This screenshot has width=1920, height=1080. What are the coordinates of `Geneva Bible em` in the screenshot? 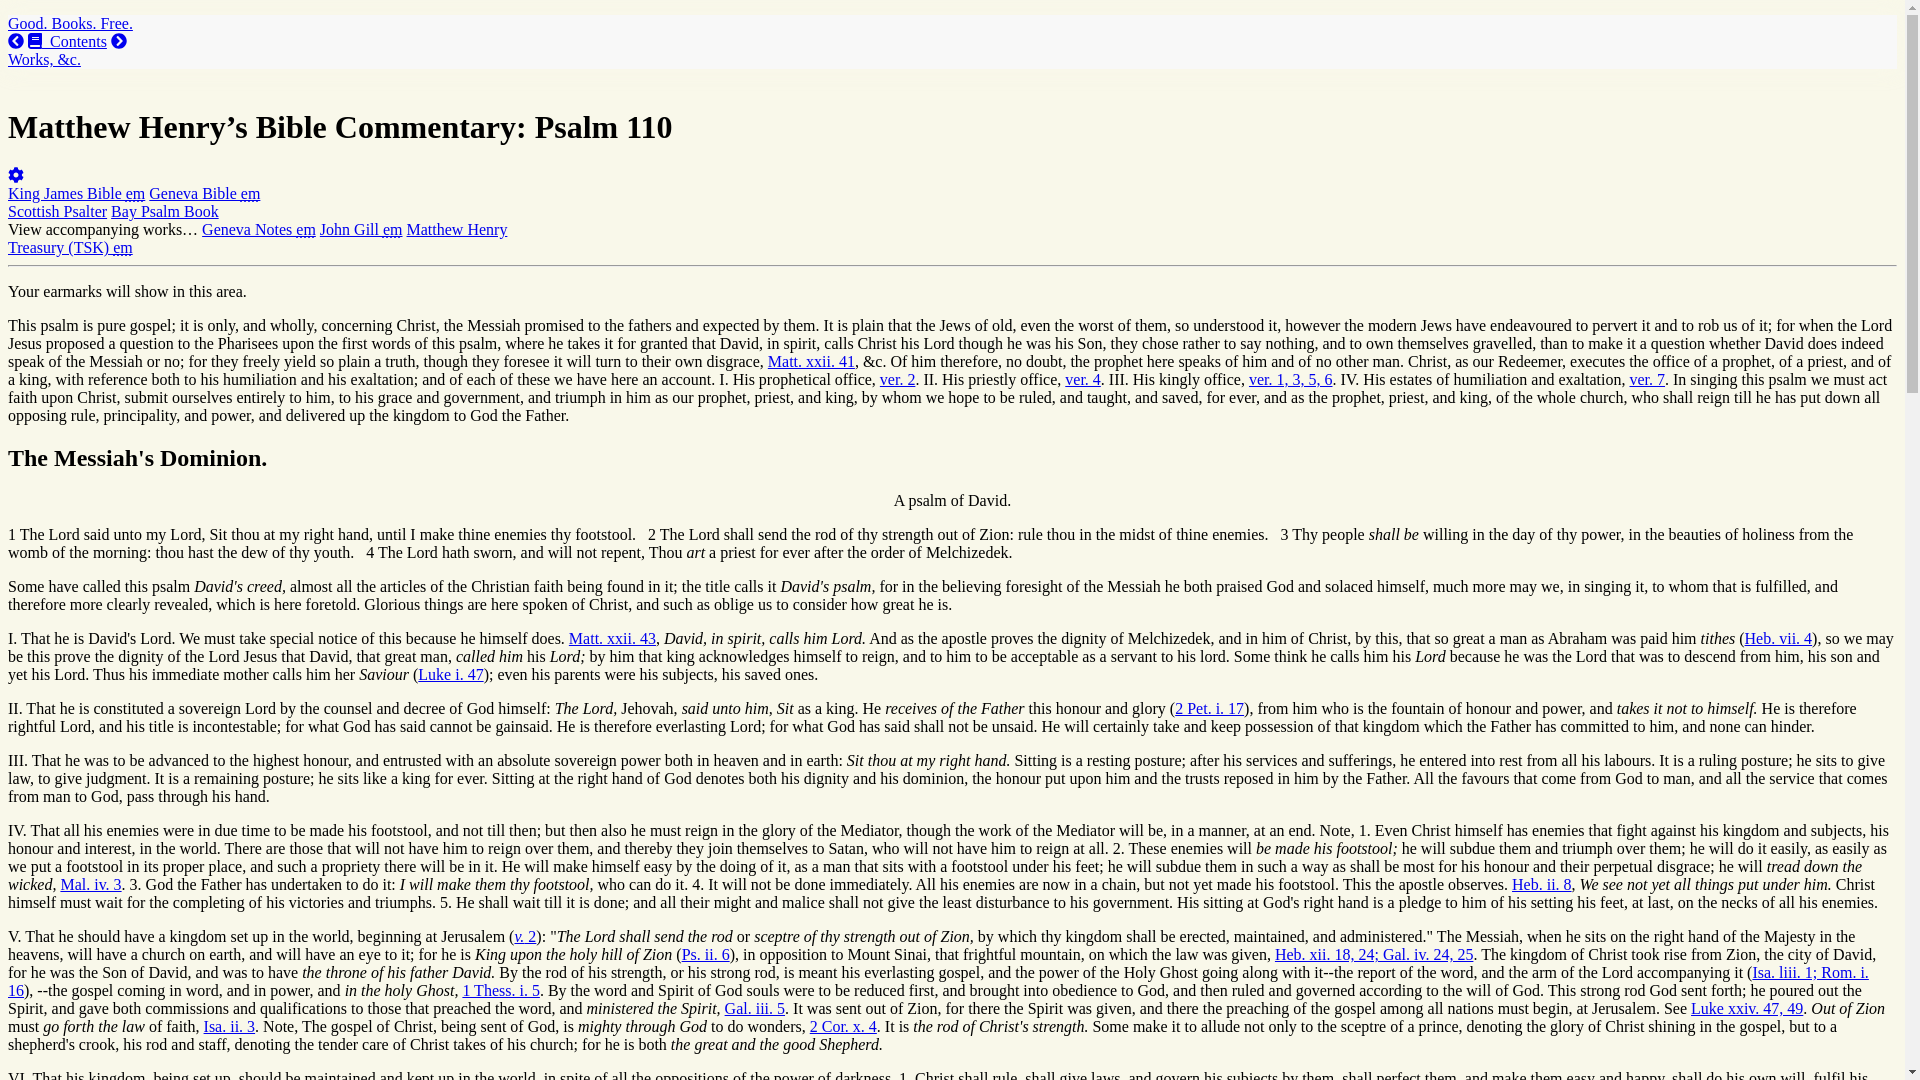 It's located at (204, 192).